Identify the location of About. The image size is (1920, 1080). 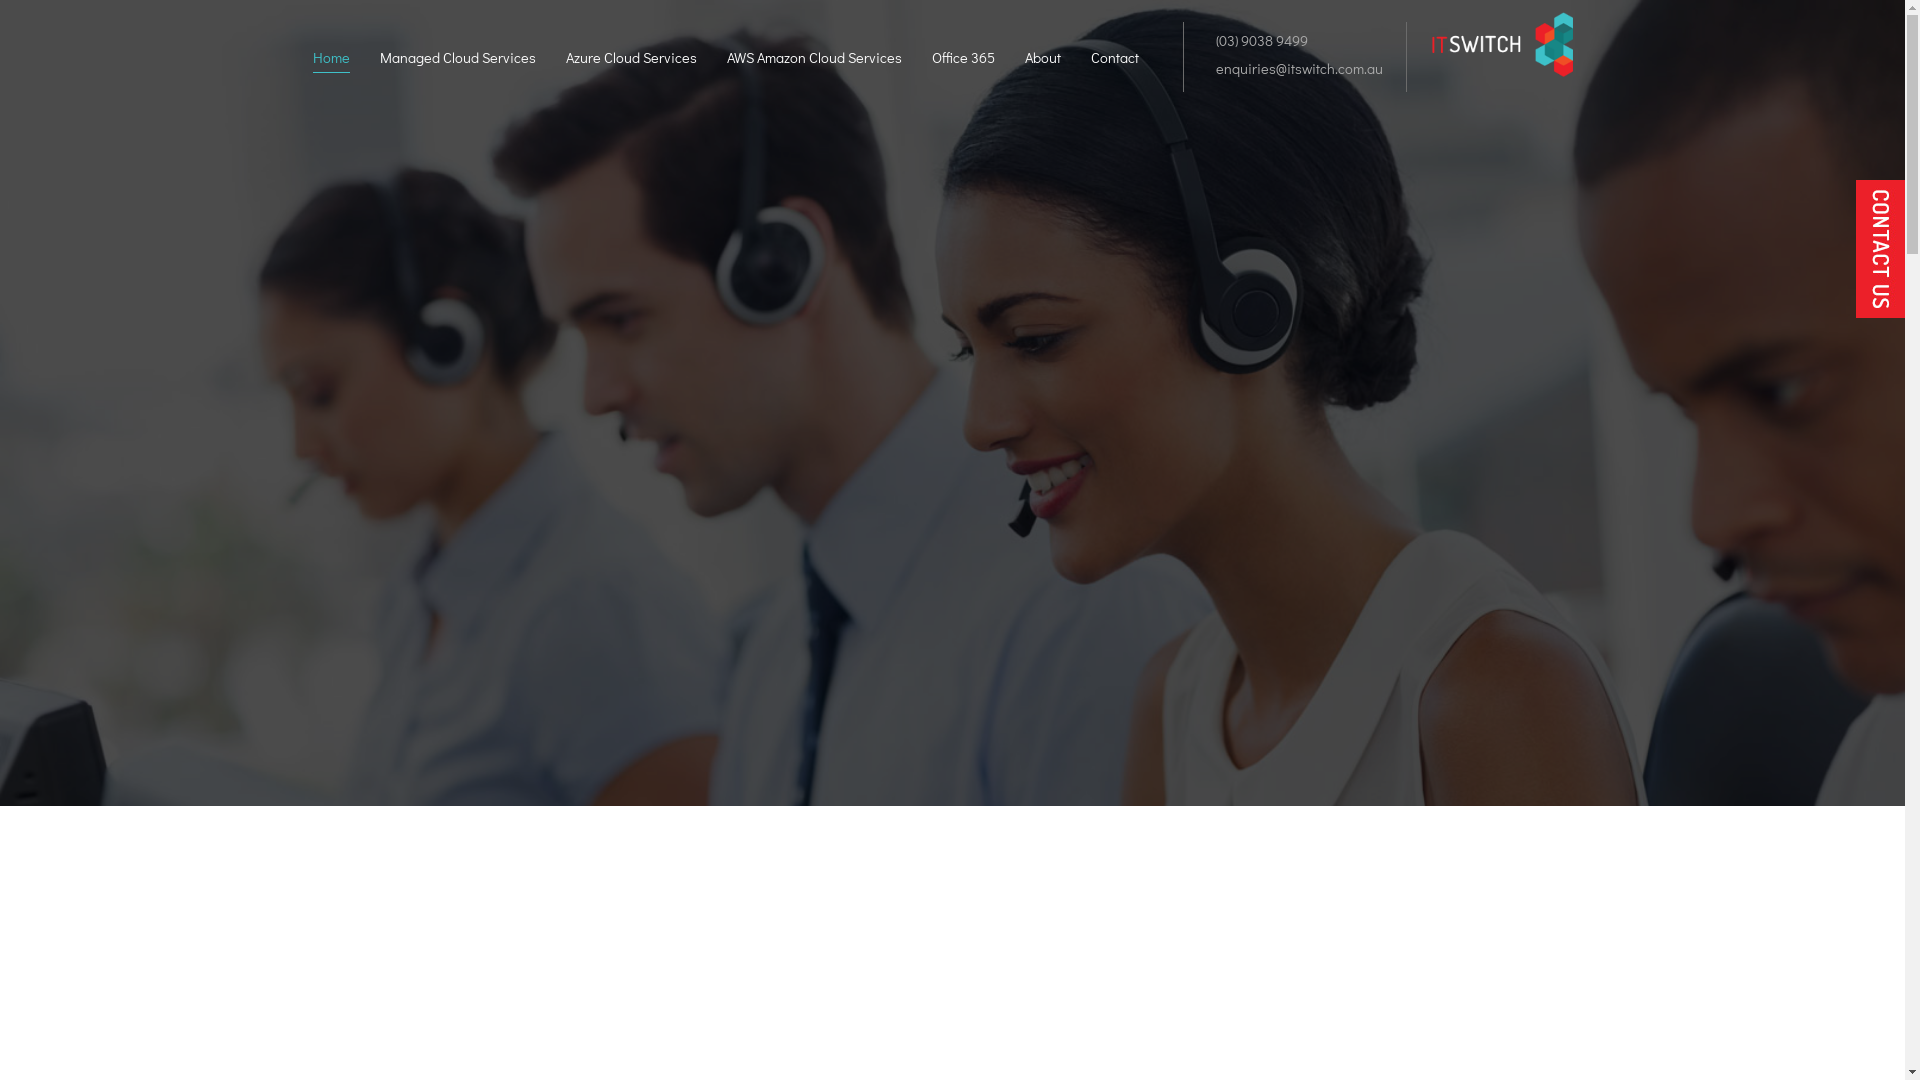
(1042, 60).